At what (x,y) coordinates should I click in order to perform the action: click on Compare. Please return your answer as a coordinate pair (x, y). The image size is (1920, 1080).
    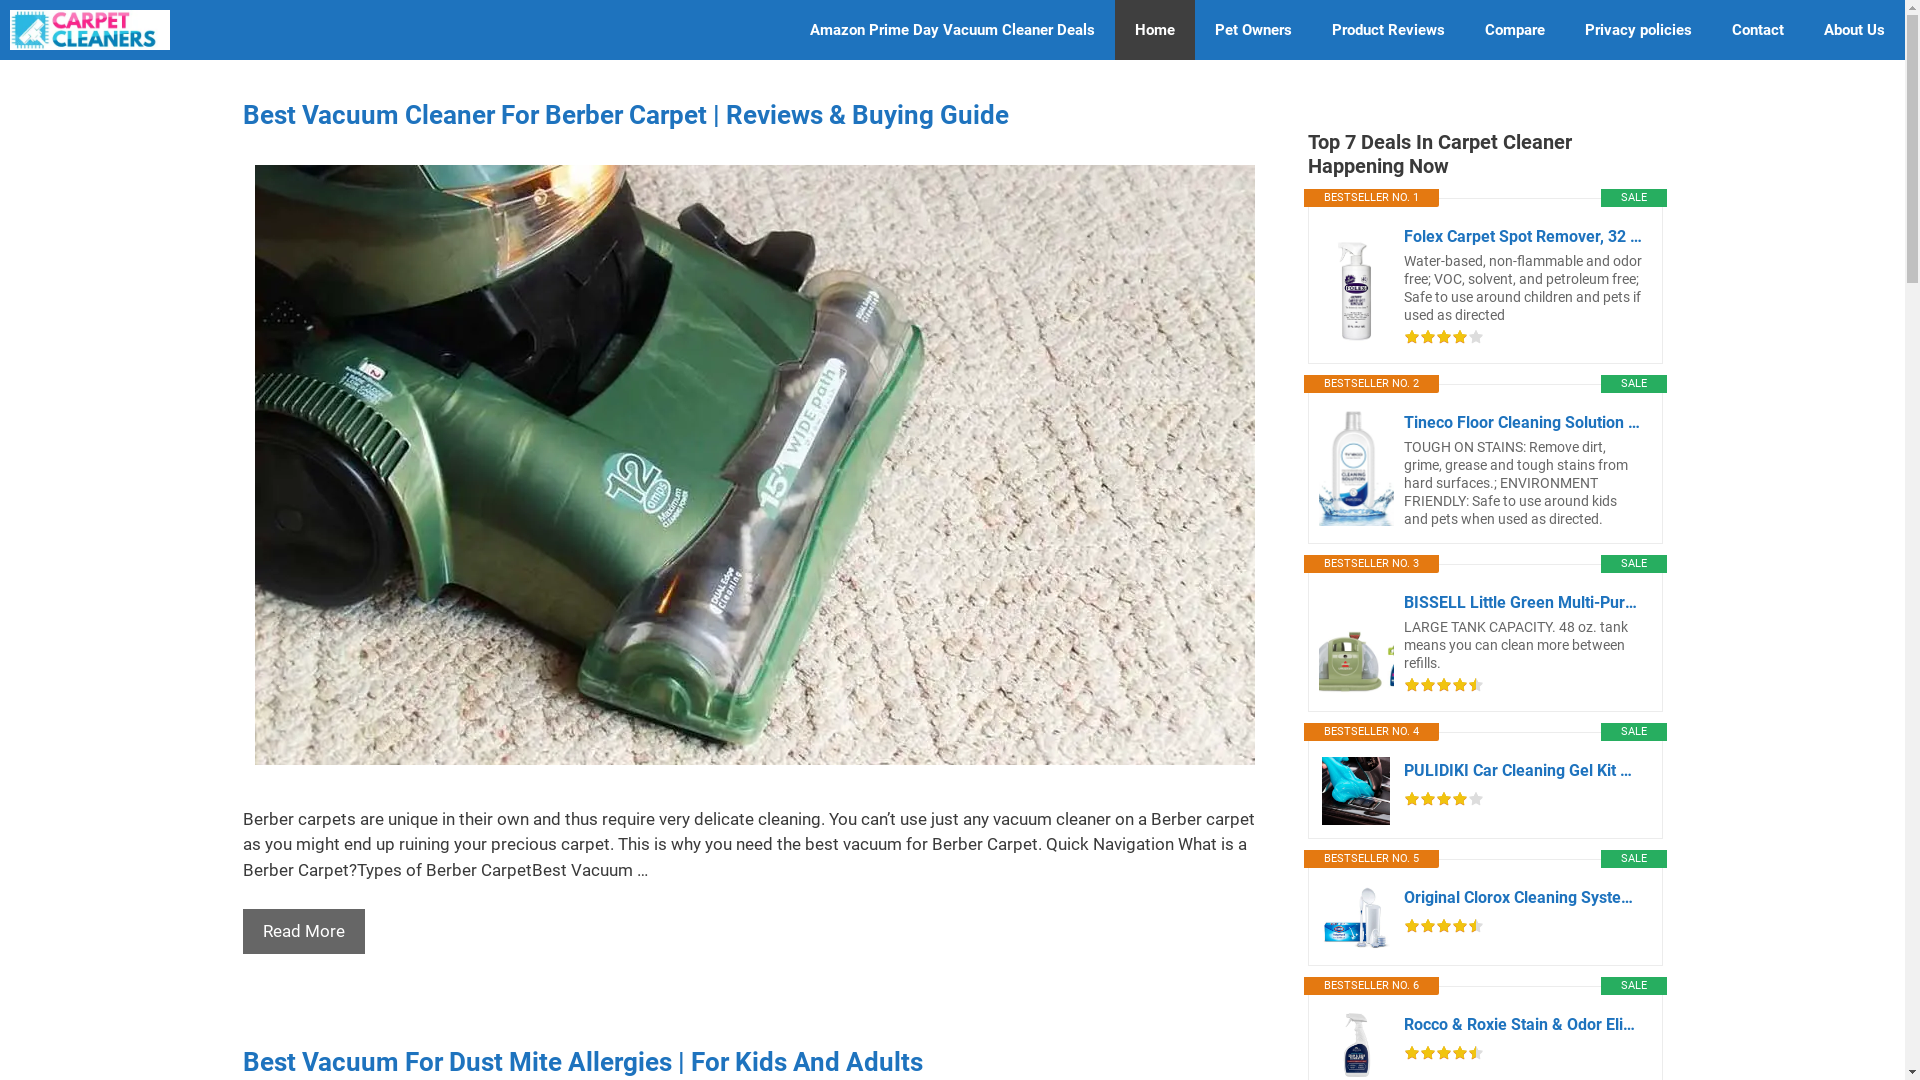
    Looking at the image, I should click on (1515, 30).